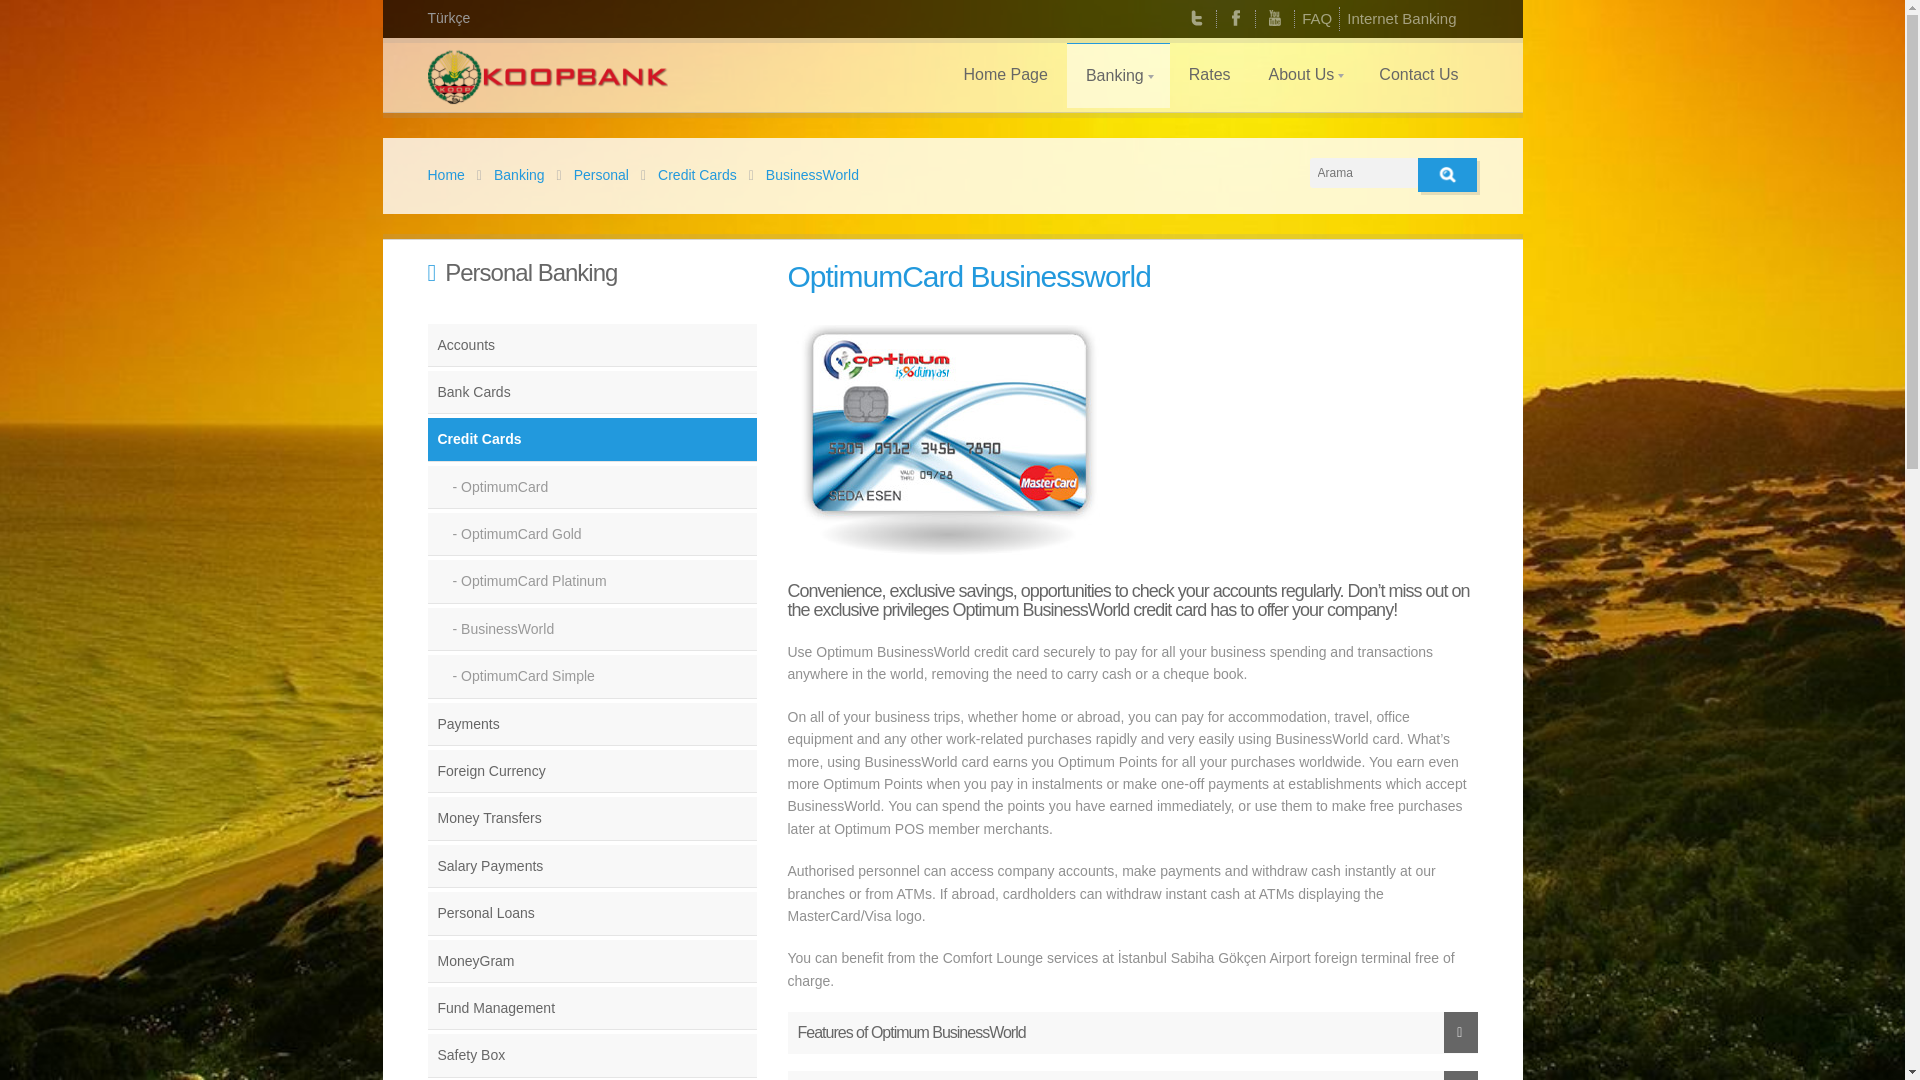 The image size is (1920, 1080). I want to click on Internet Banking, so click(1401, 18).